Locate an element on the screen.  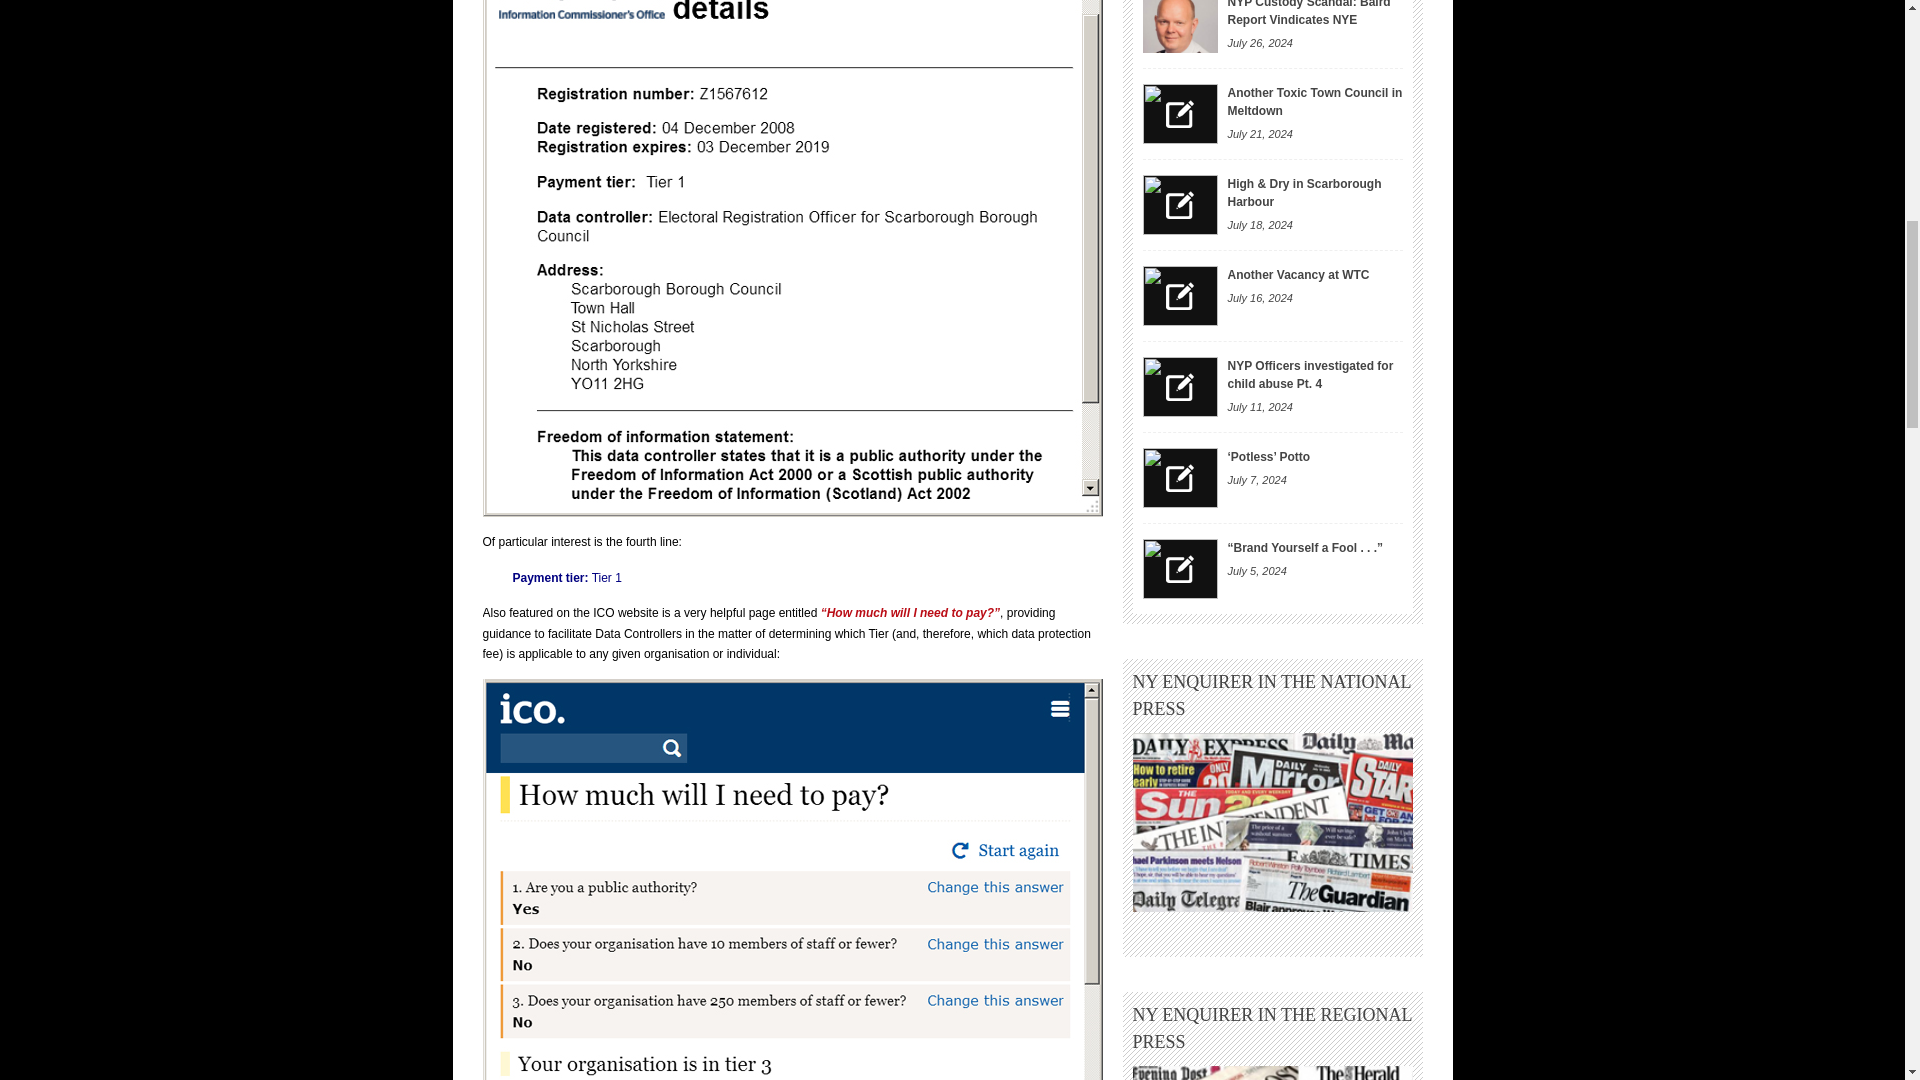
Another Vacancy at WTC is located at coordinates (1299, 274).